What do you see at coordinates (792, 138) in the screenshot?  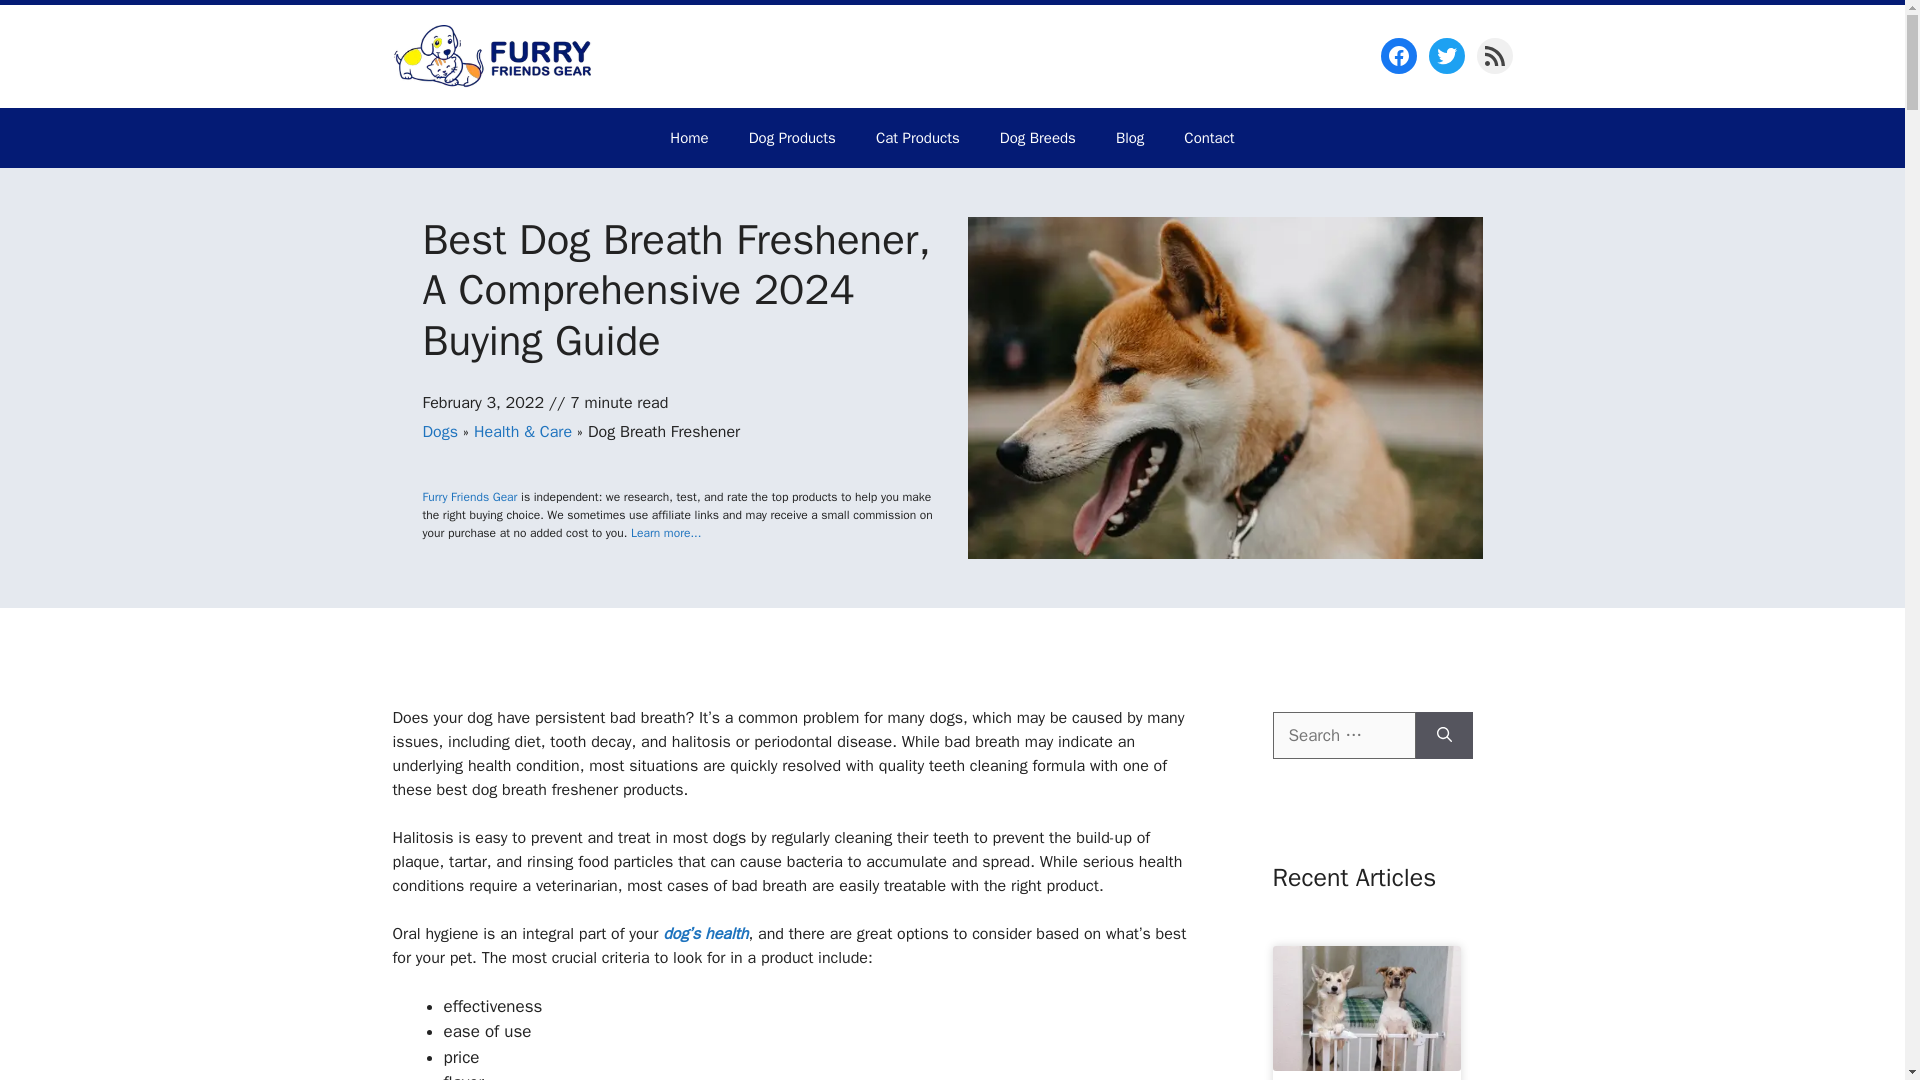 I see `Dog Products` at bounding box center [792, 138].